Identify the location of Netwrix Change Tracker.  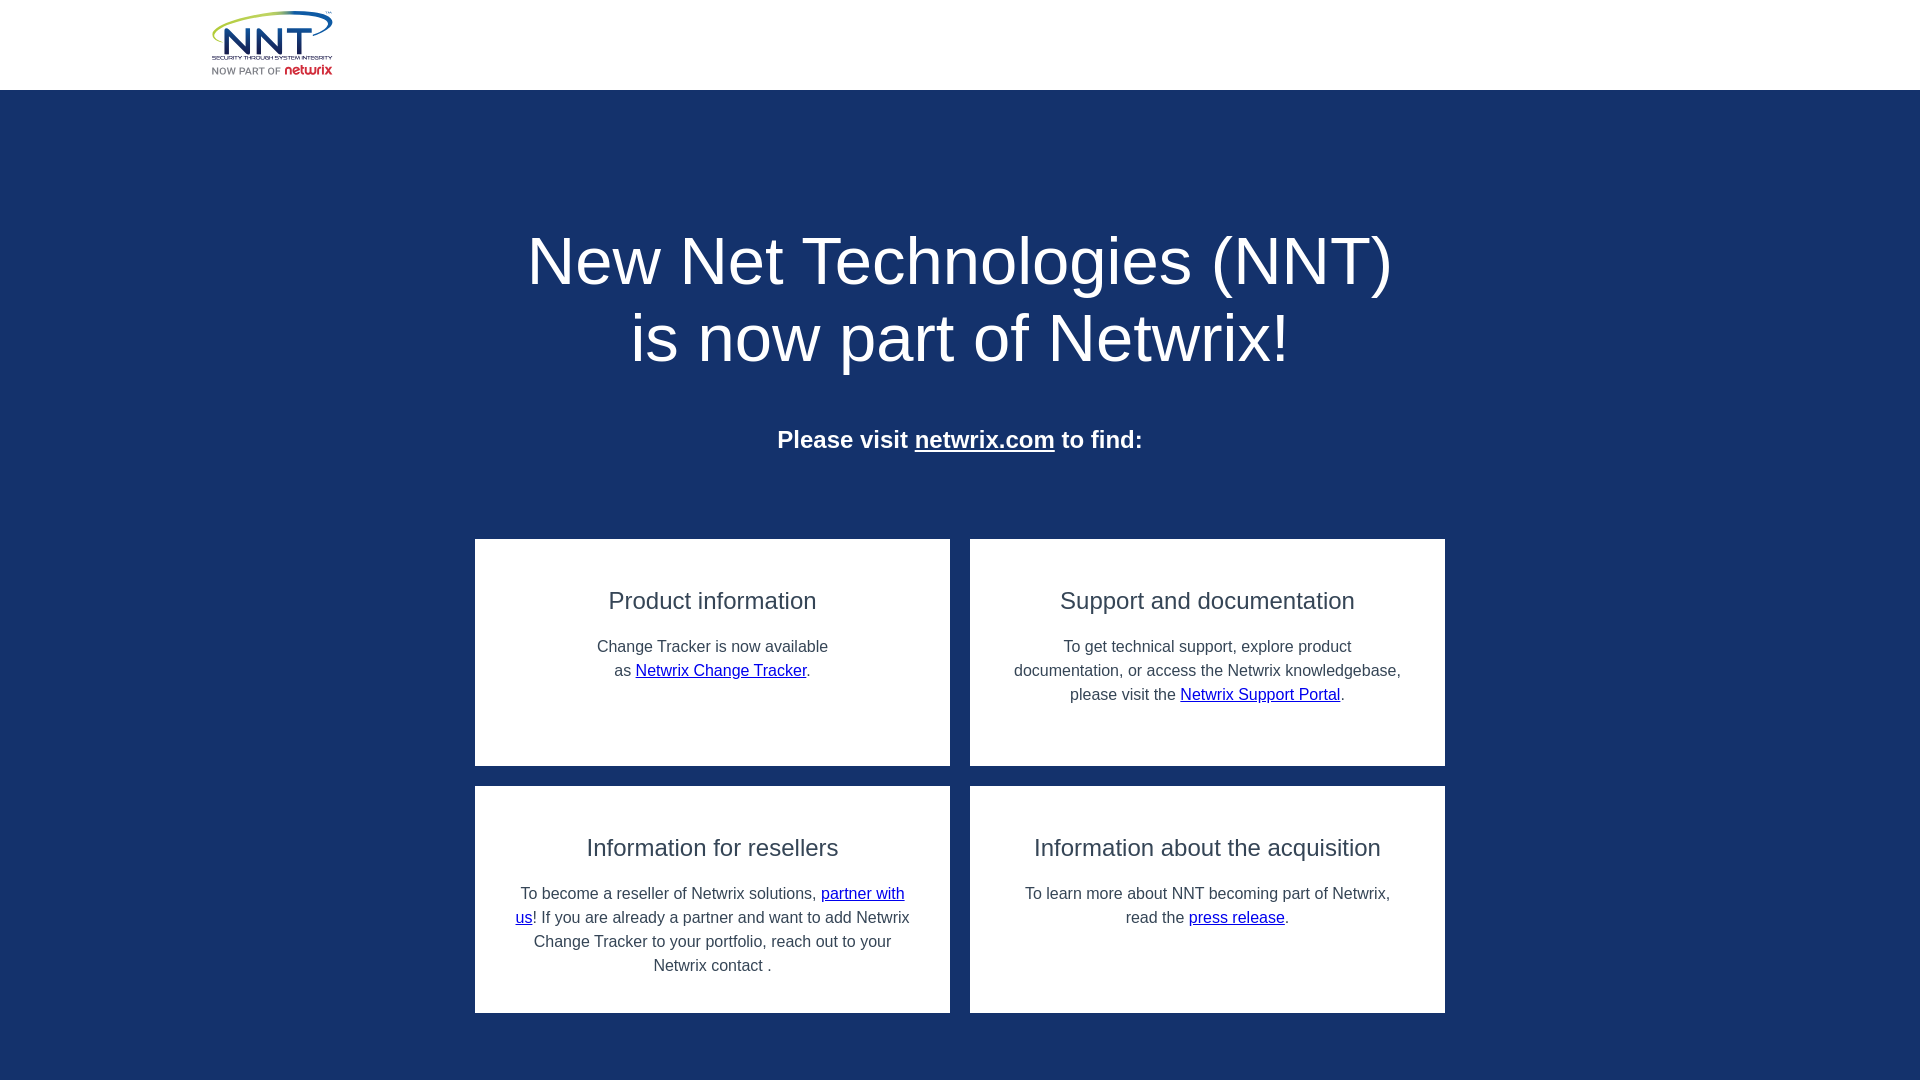
(720, 670).